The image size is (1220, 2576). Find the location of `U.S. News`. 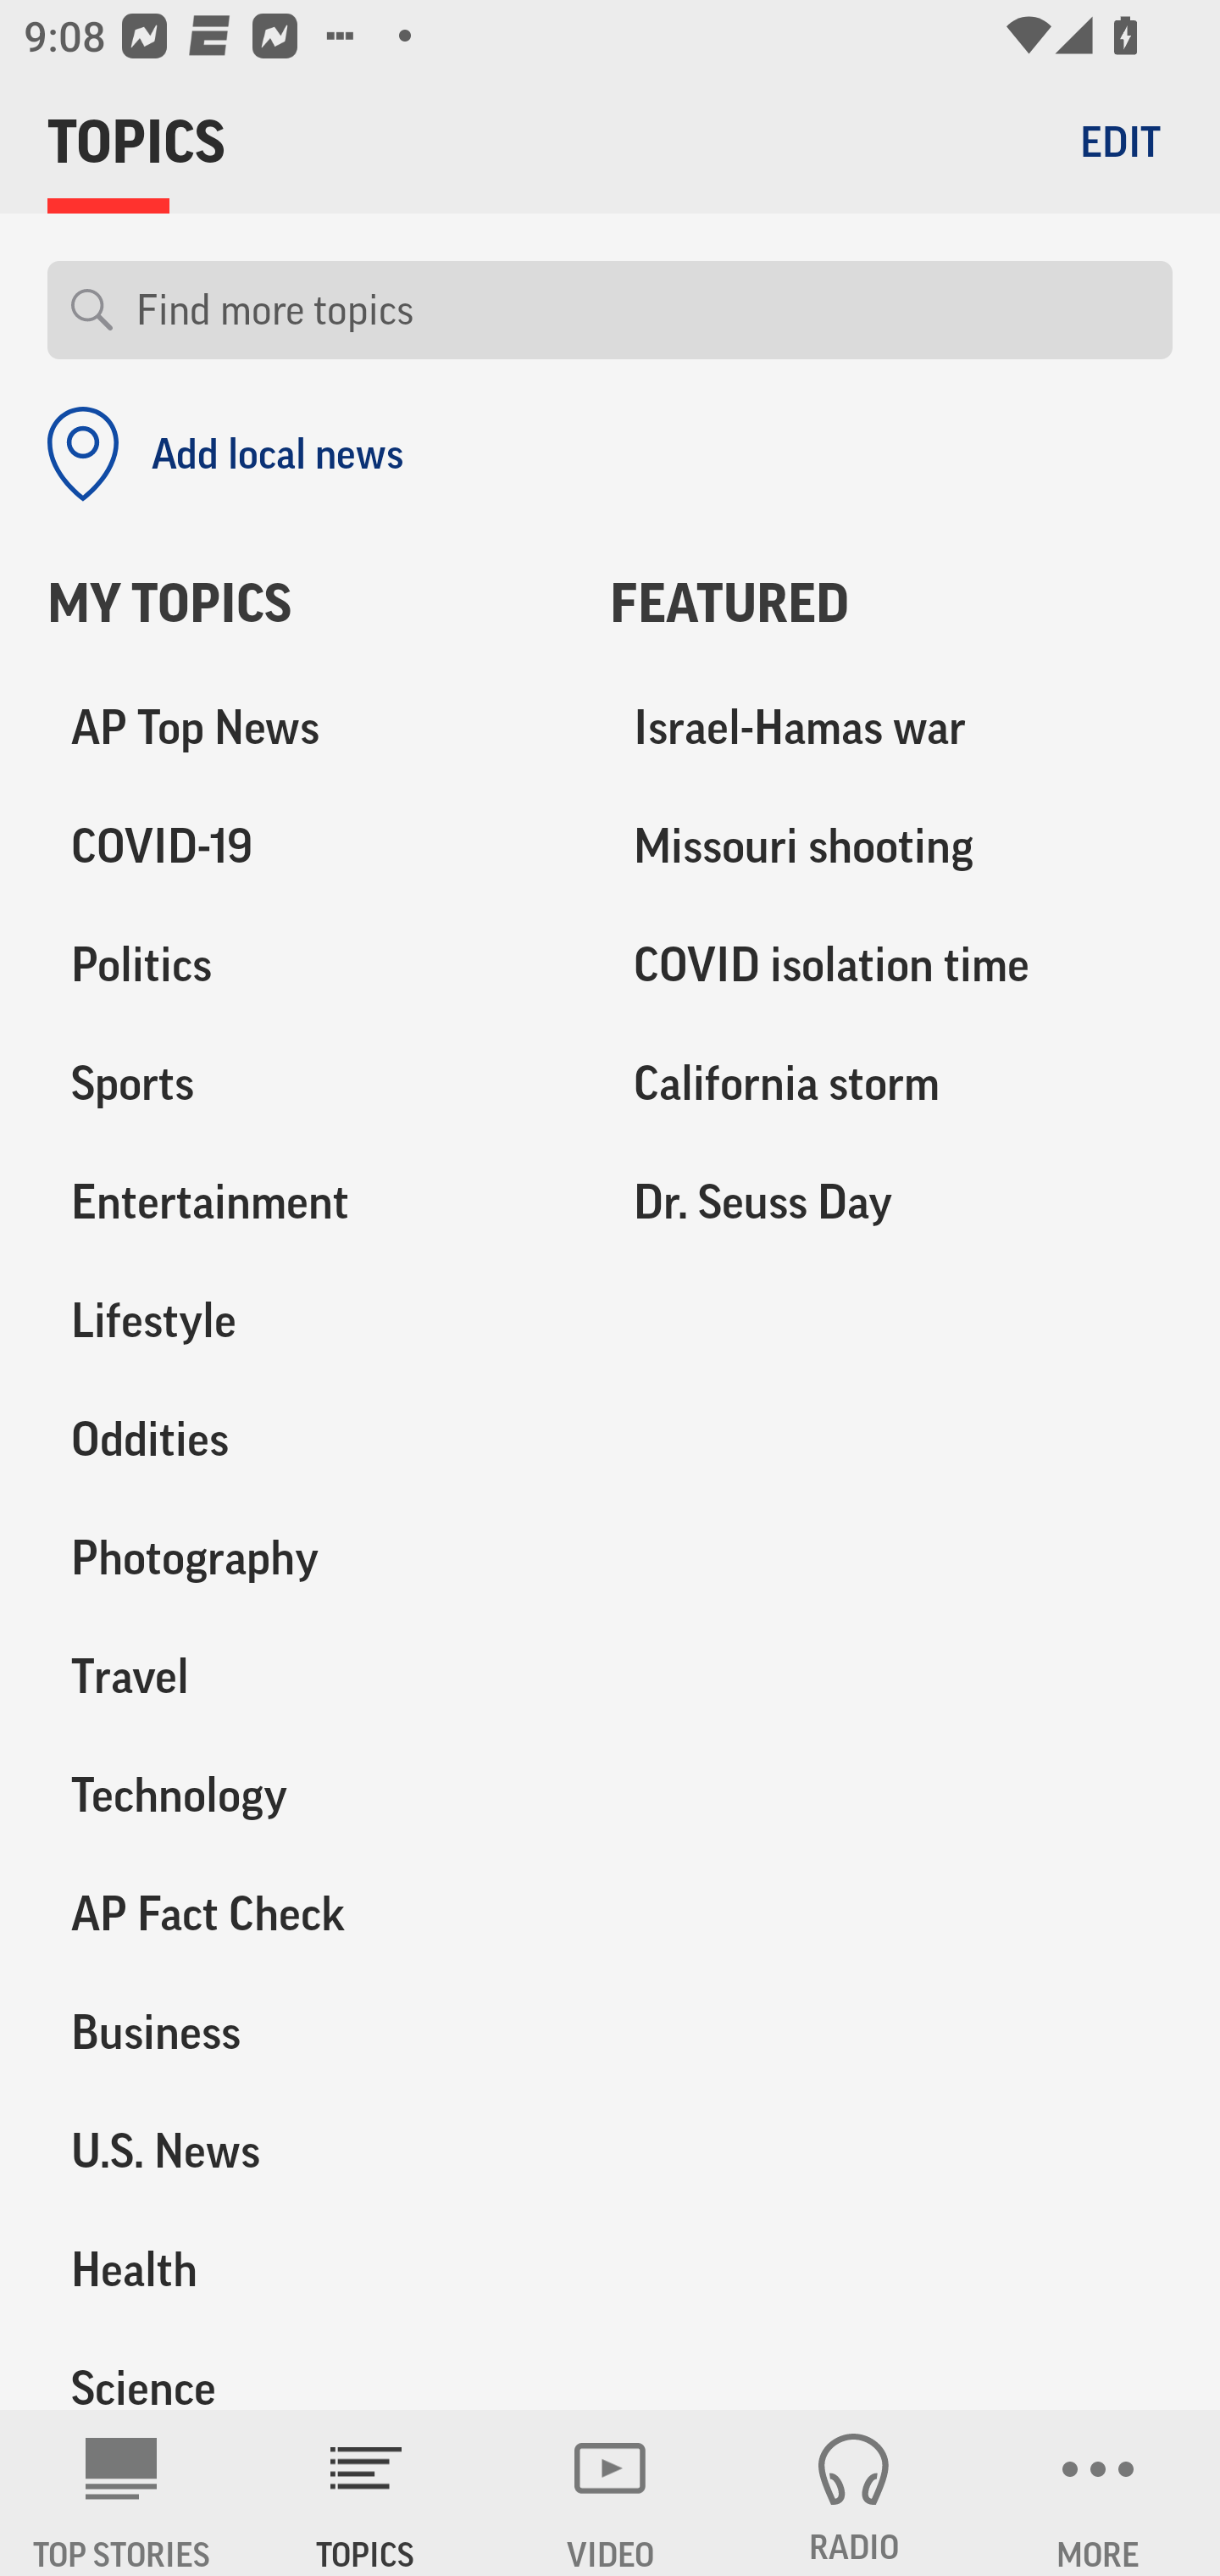

U.S. News is located at coordinates (305, 2151).